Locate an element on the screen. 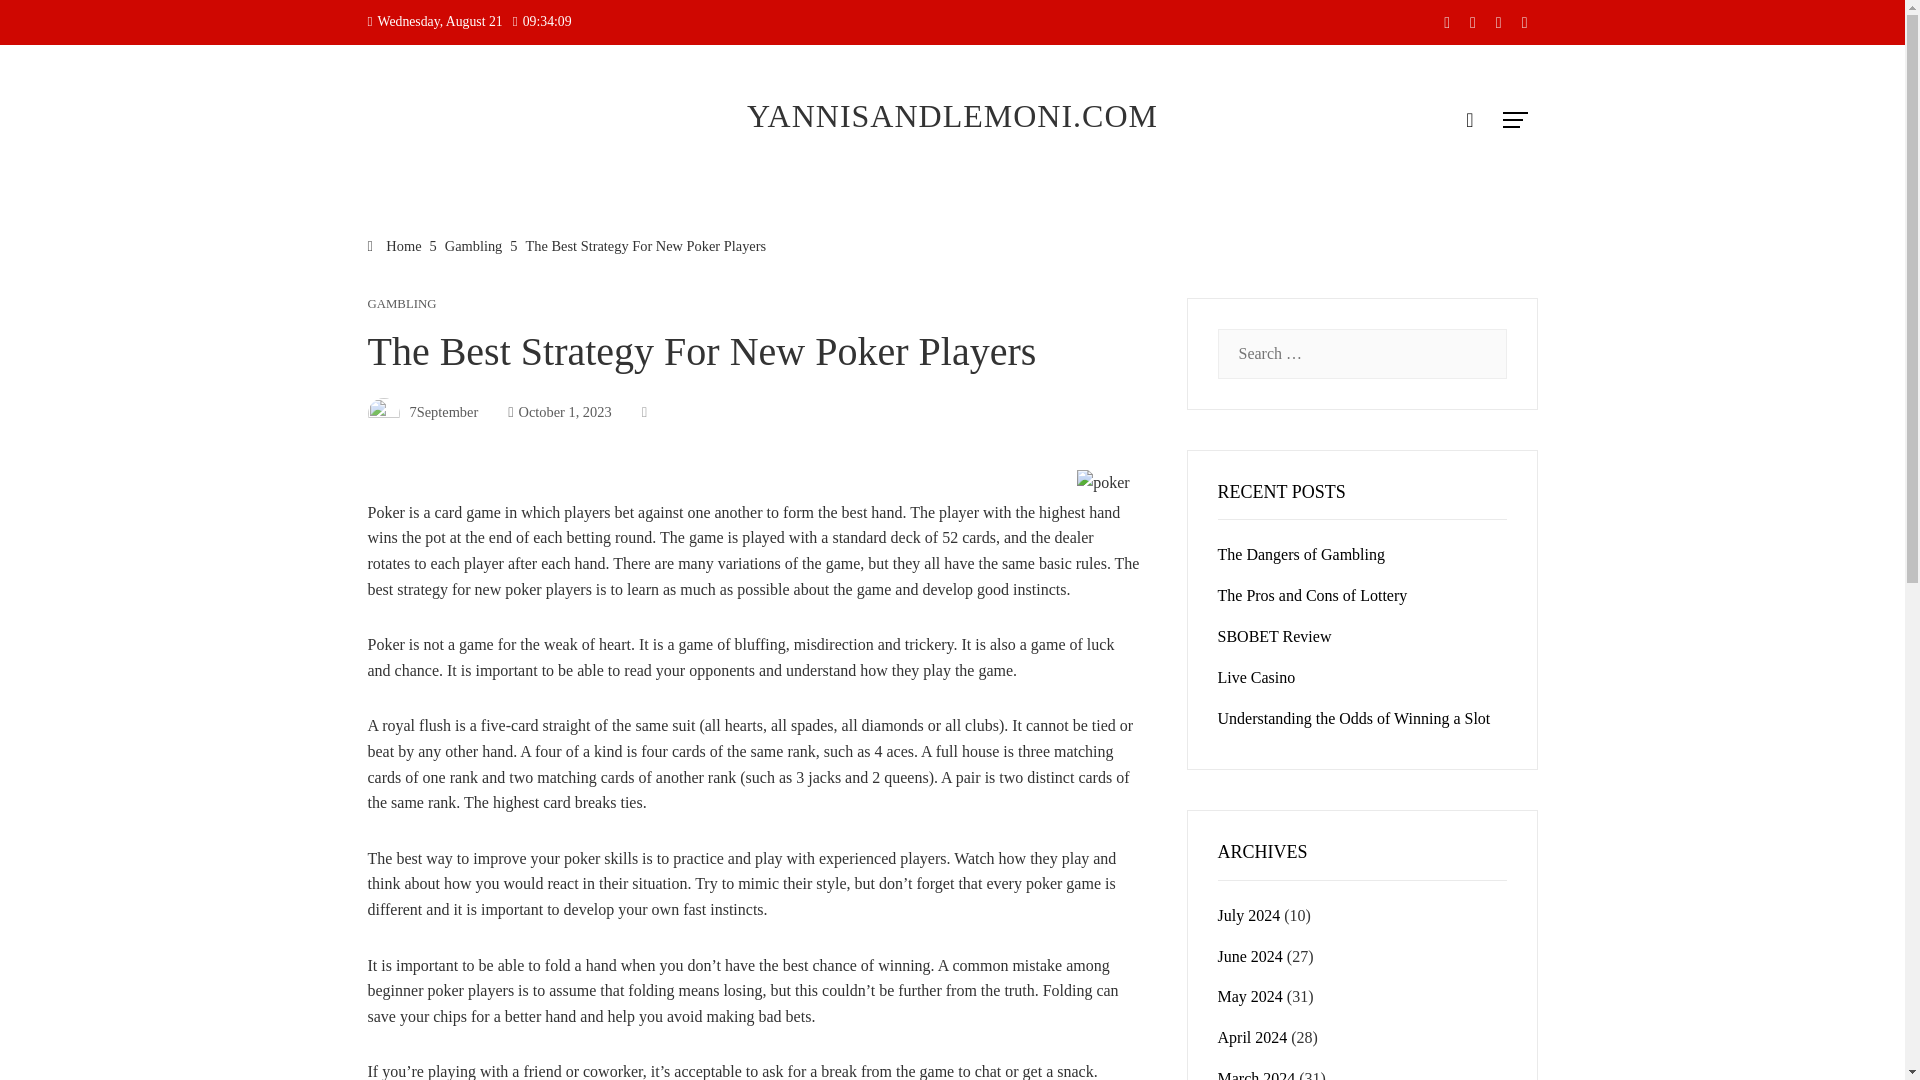 The image size is (1920, 1080). Search is located at coordinates (47, 24).